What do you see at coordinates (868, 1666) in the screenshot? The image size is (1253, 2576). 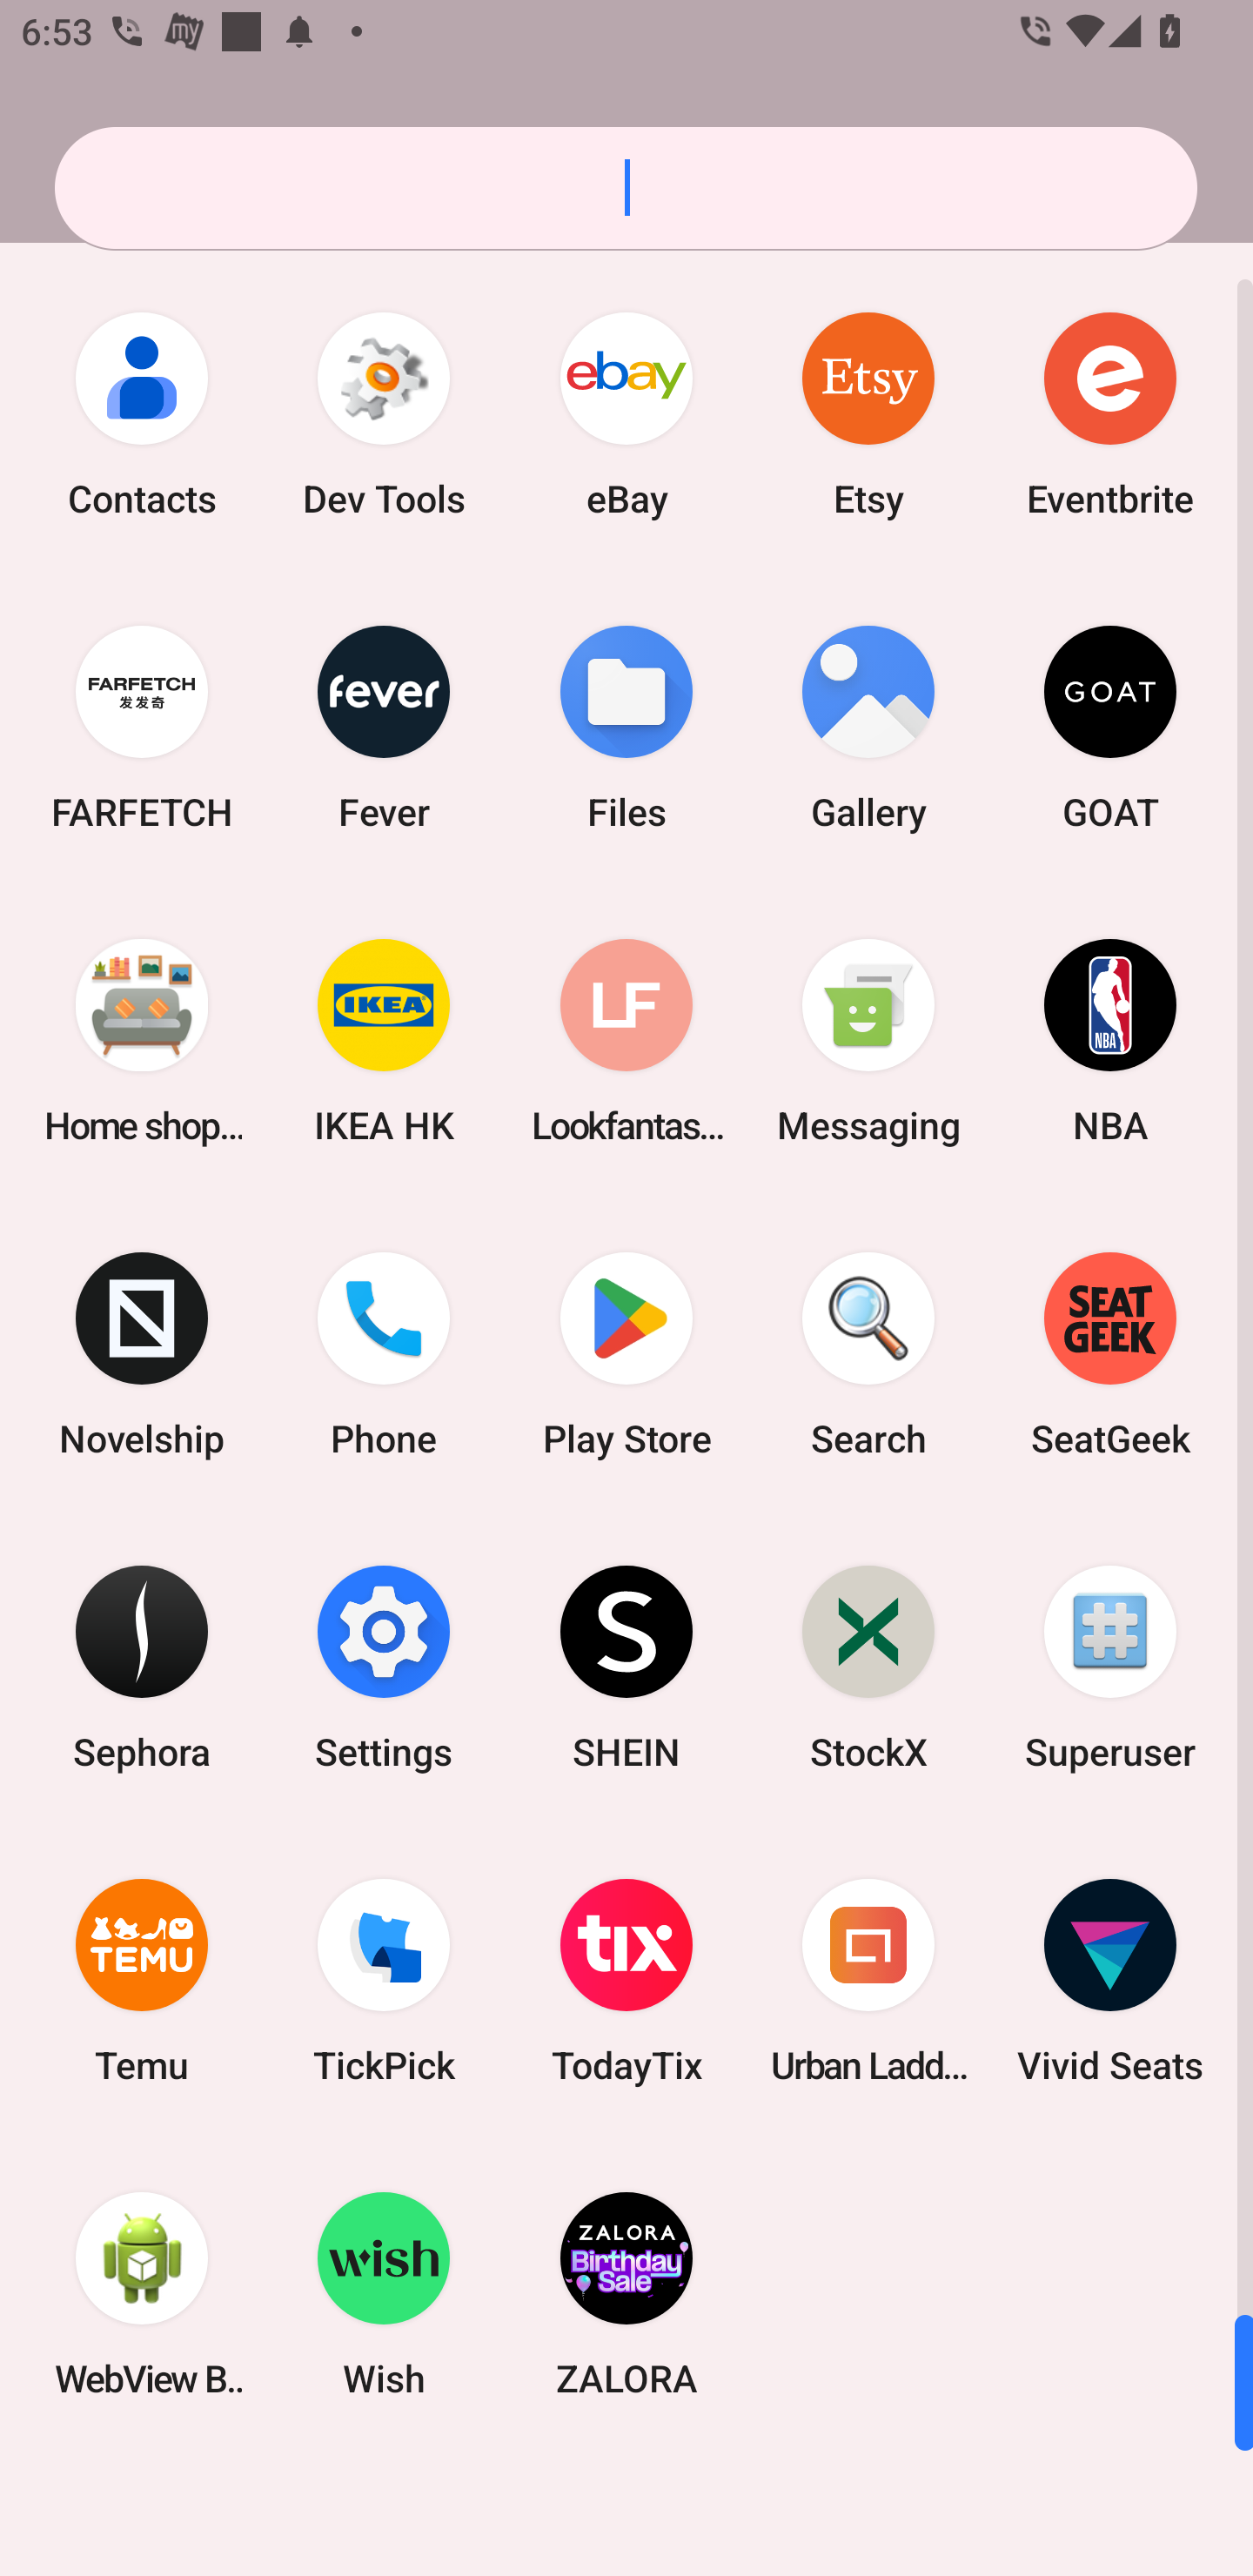 I see `StockX` at bounding box center [868, 1666].